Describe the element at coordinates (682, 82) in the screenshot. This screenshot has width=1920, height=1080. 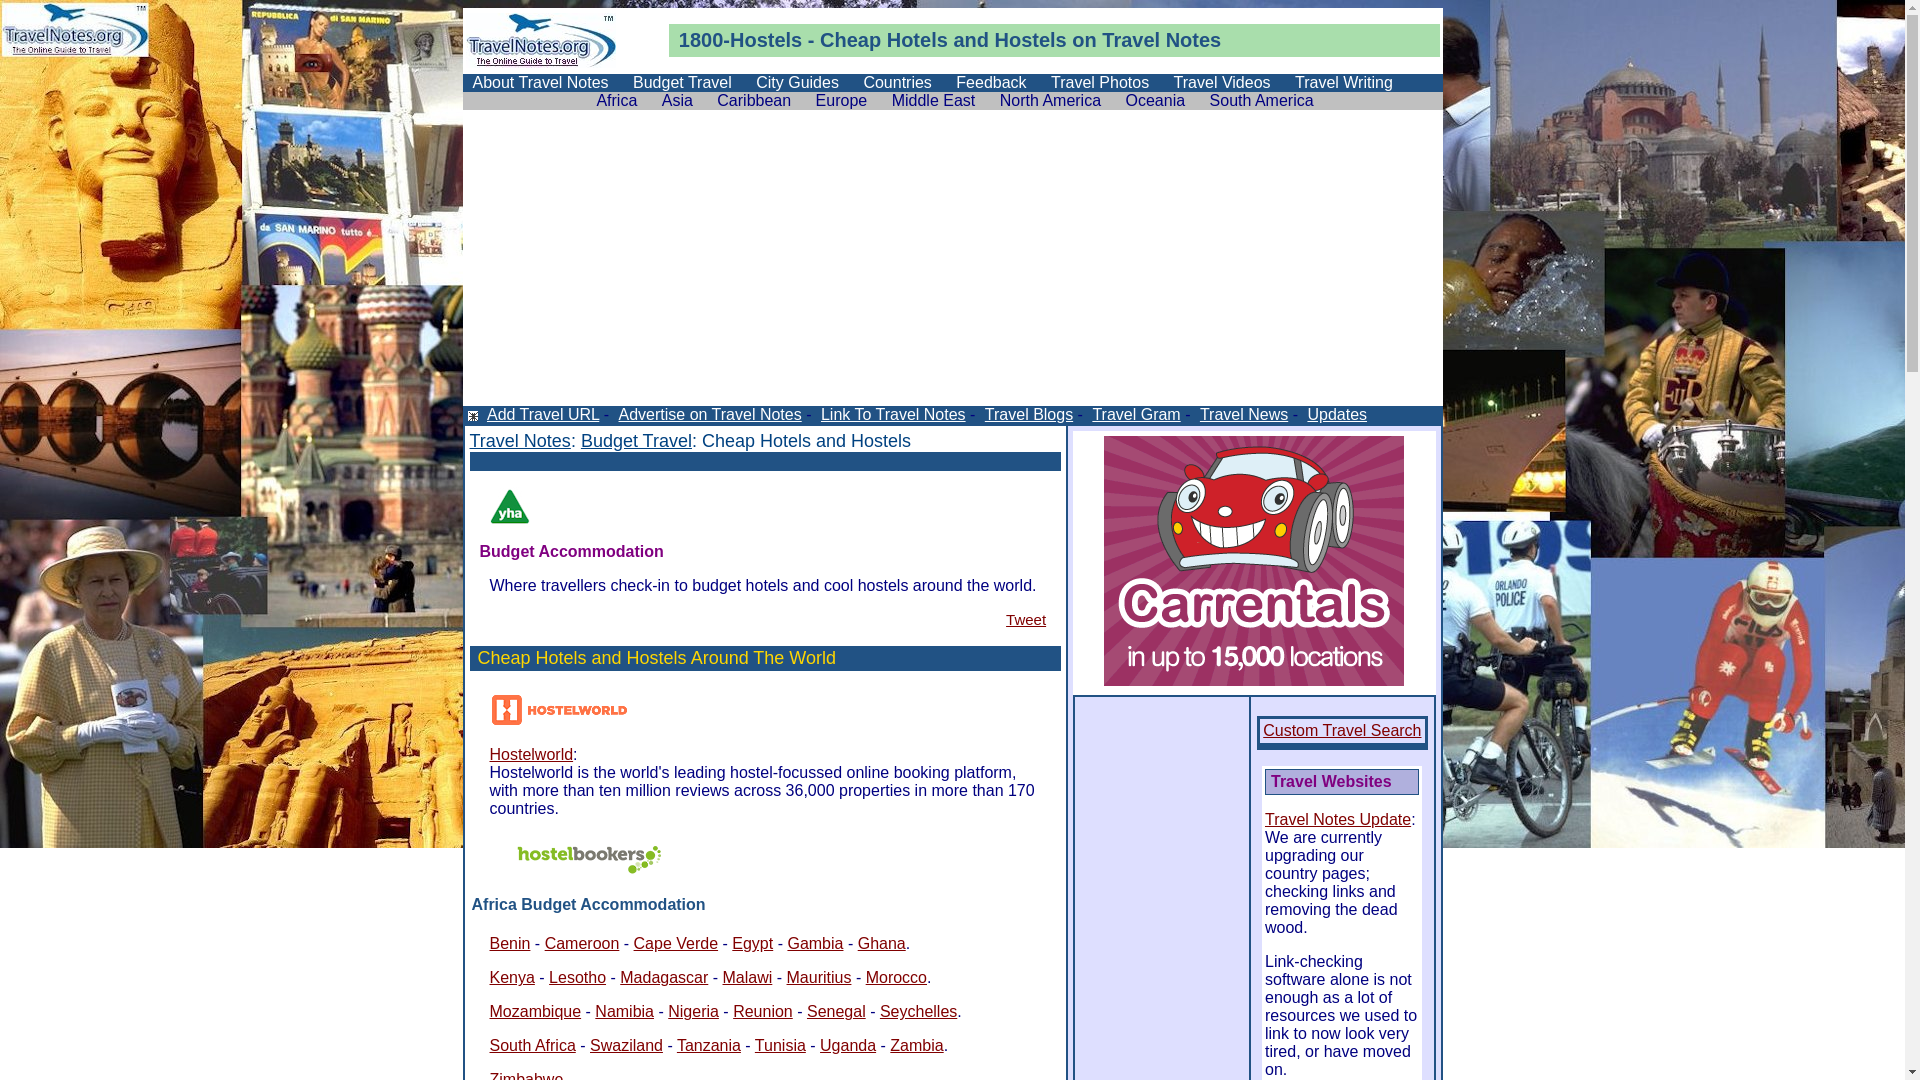
I see `Budget Travel` at that location.